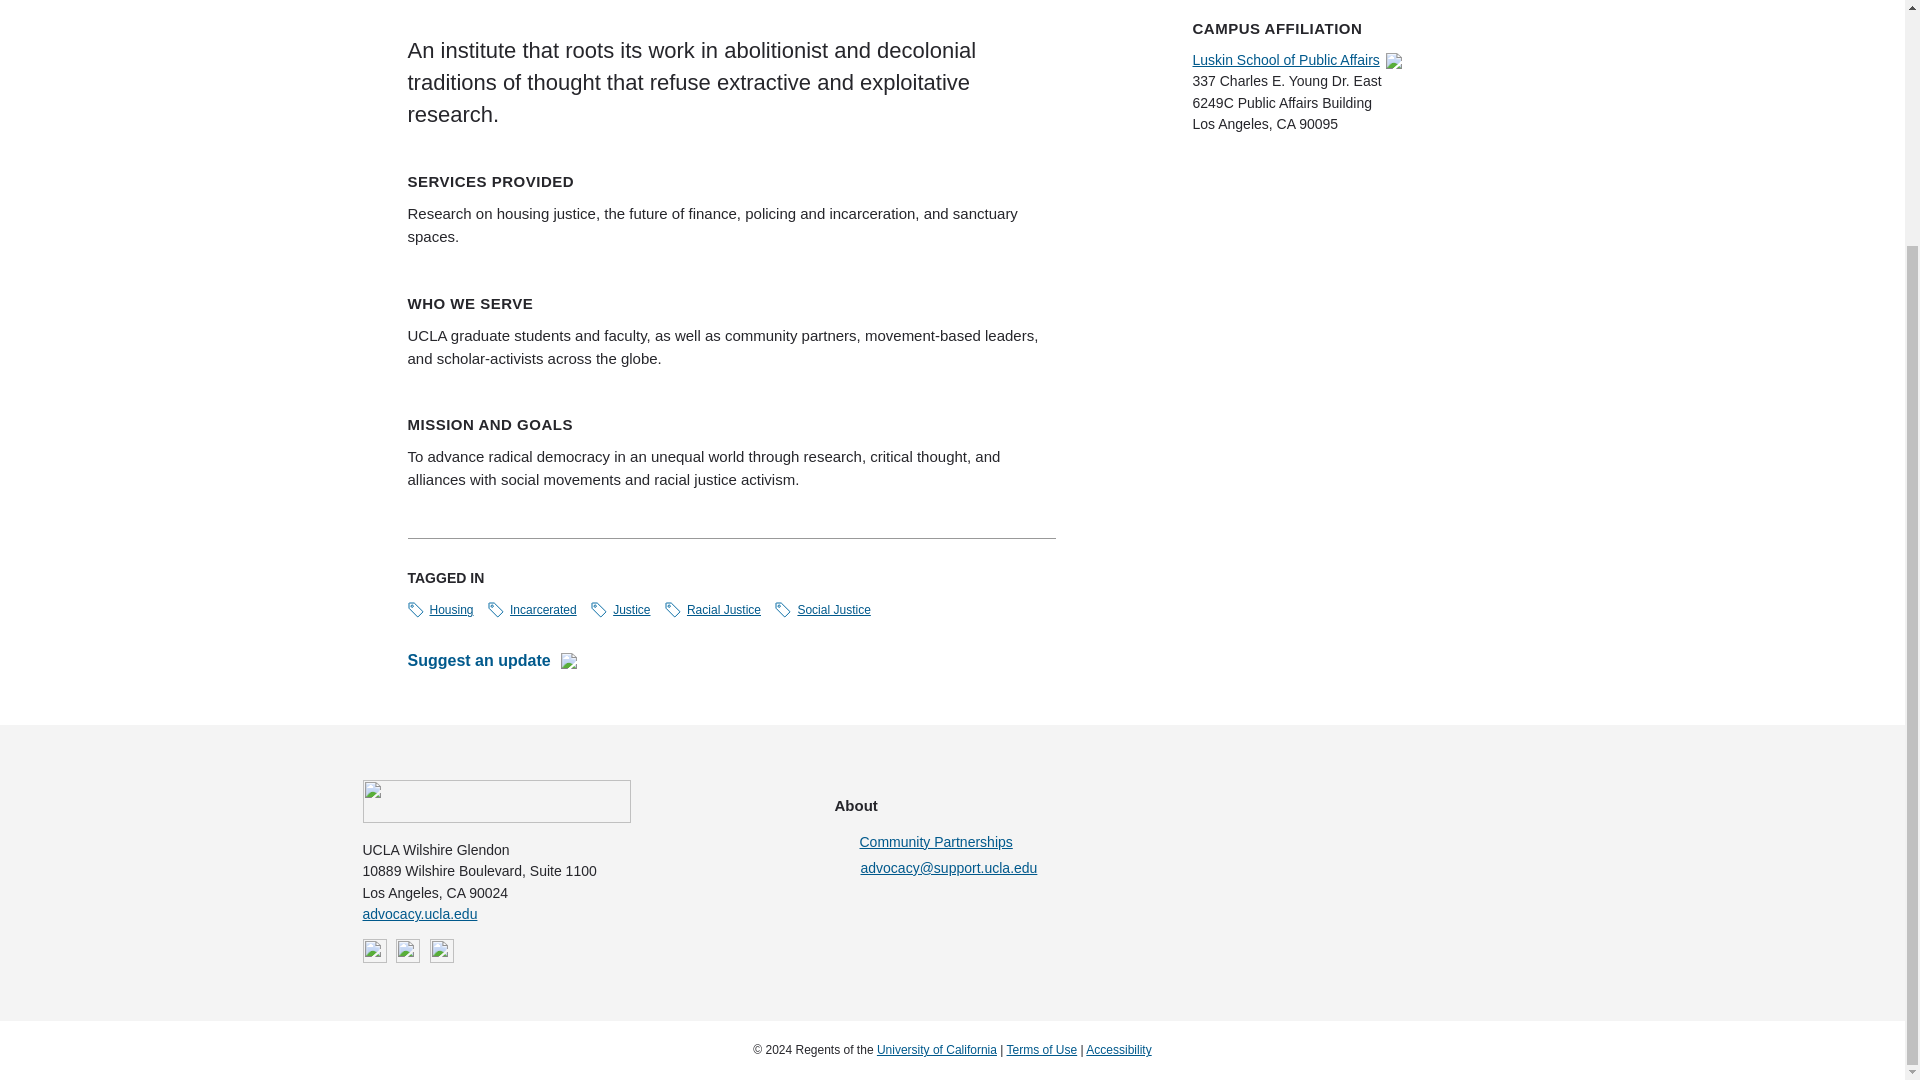 The height and width of the screenshot is (1080, 1920). What do you see at coordinates (1300, 60) in the screenshot?
I see `Luskin School of Public Affairs` at bounding box center [1300, 60].